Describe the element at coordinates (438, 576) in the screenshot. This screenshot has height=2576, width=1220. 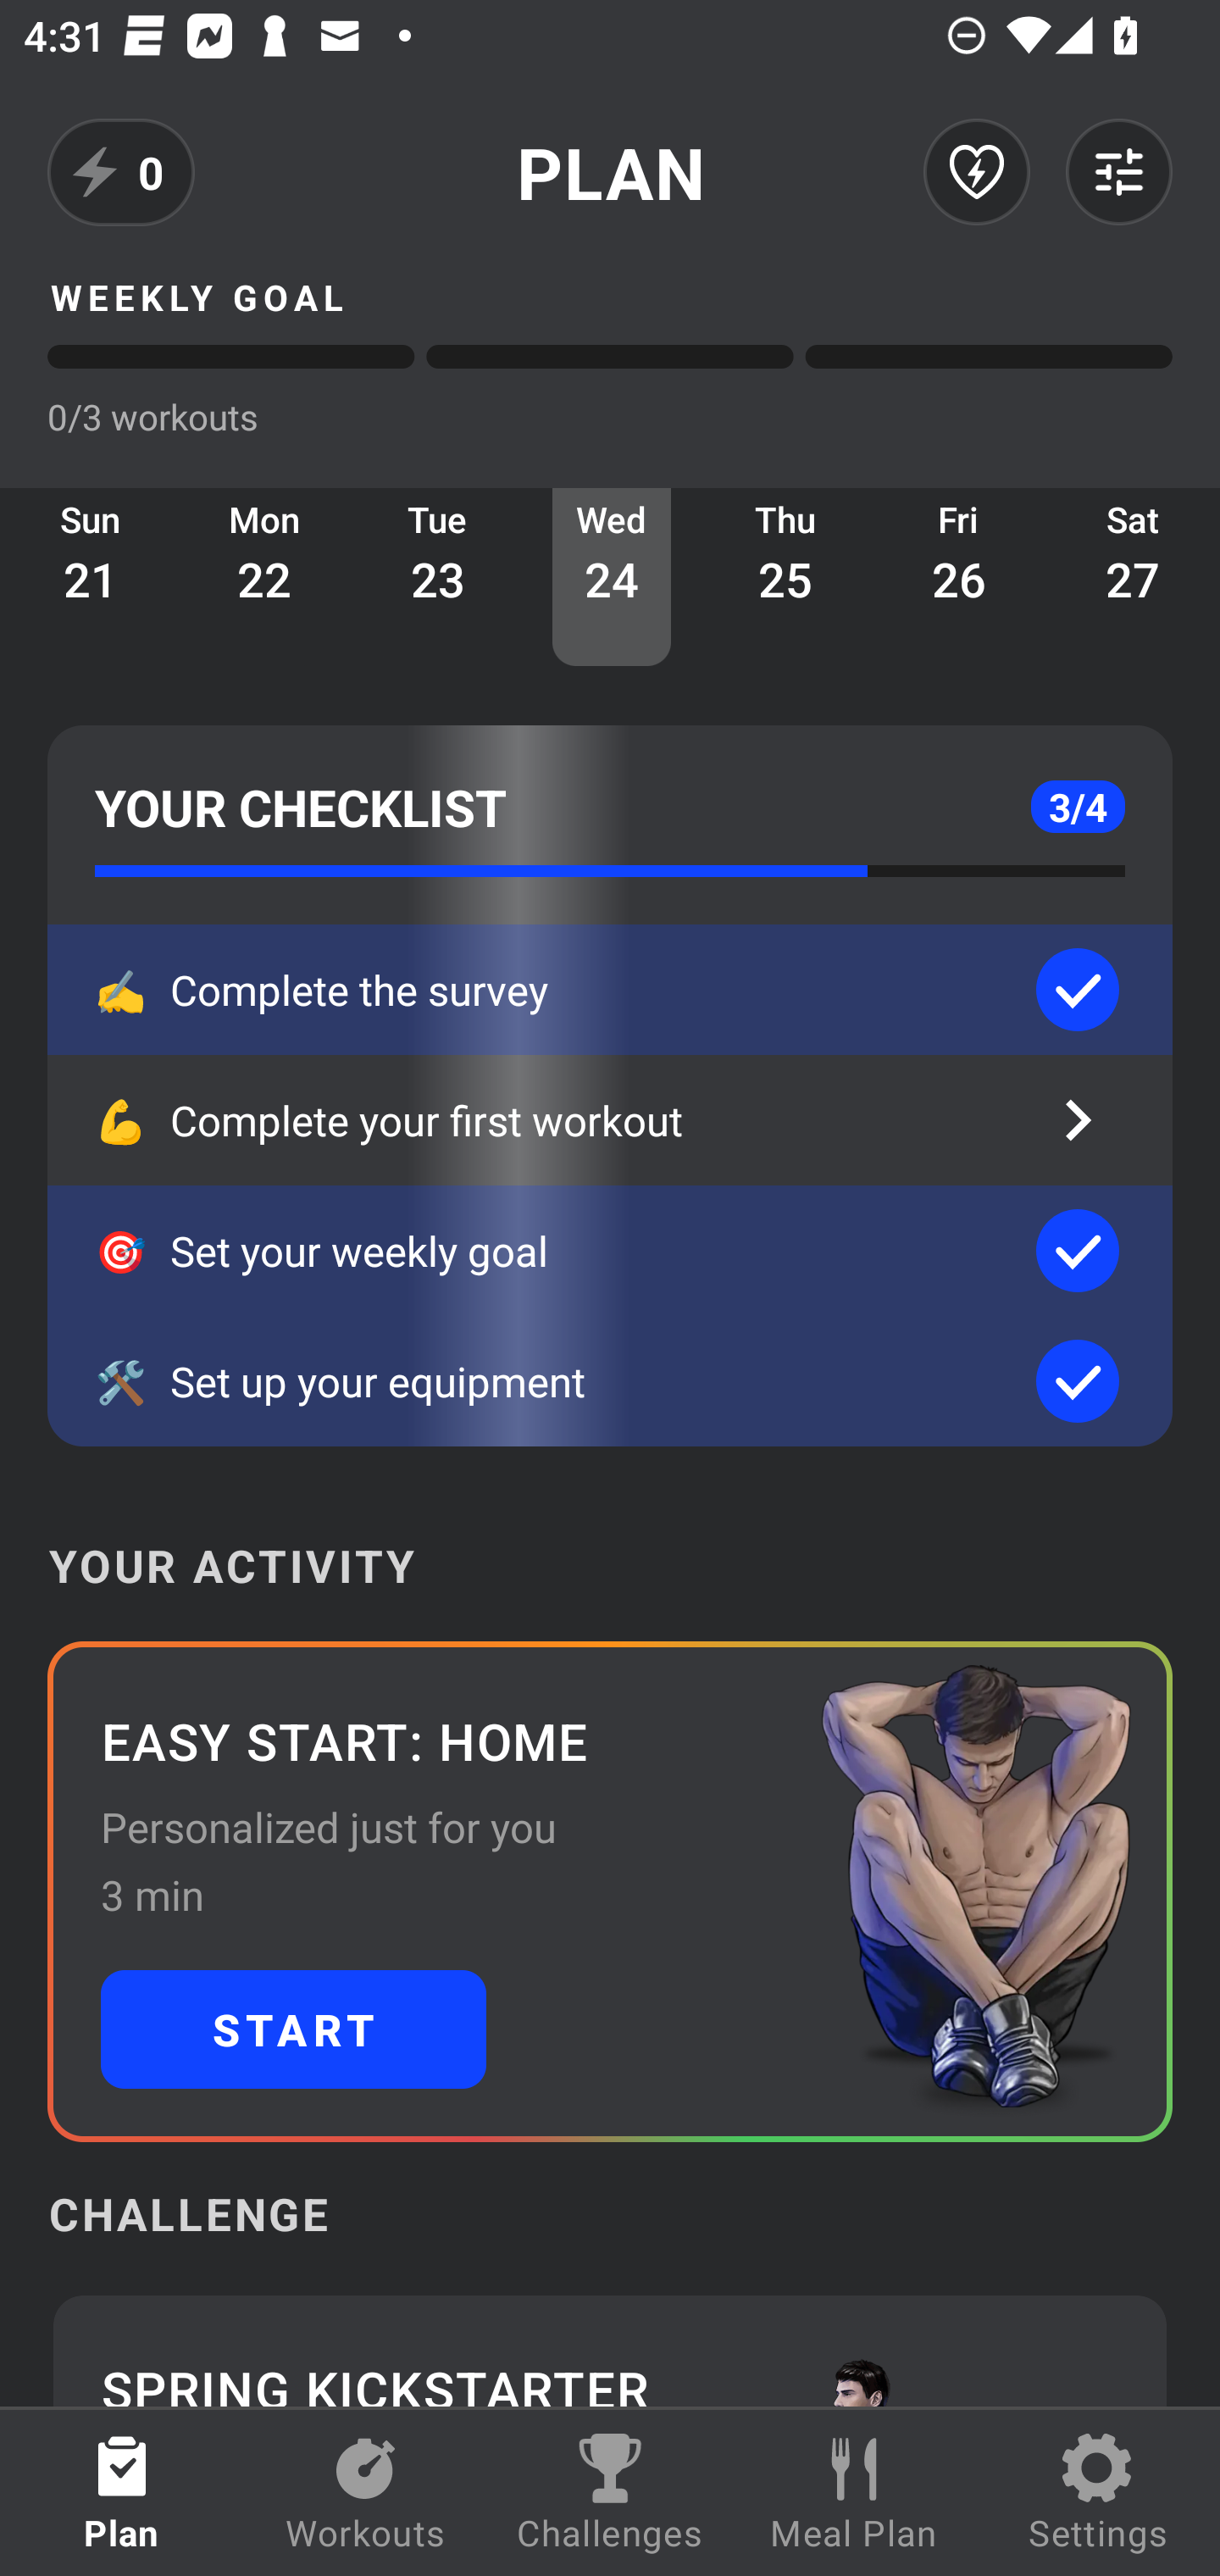
I see `Tue 23` at that location.